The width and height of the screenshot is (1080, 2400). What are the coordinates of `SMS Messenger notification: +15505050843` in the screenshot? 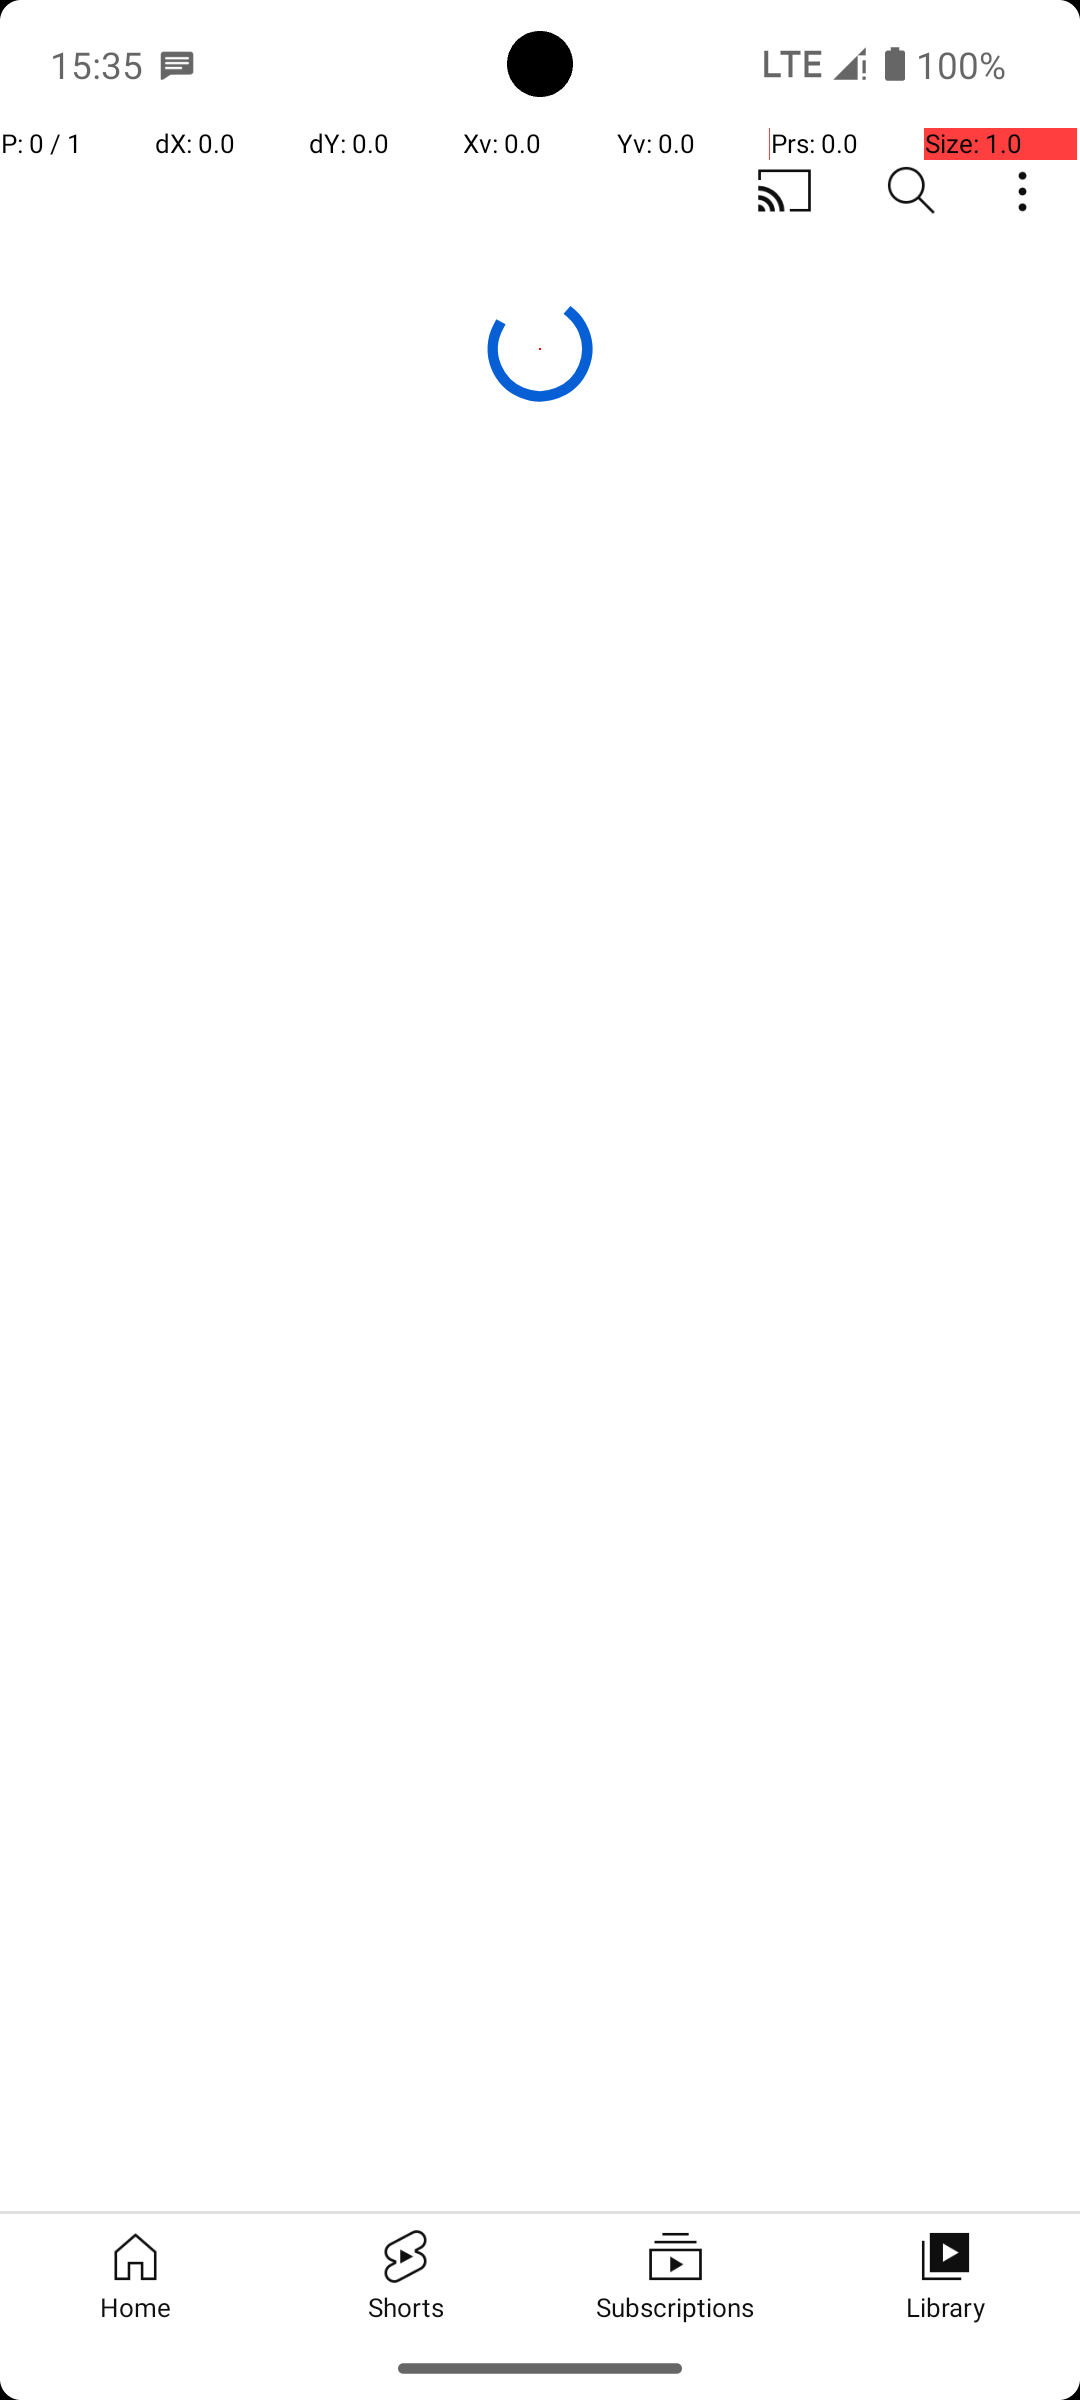 It's located at (177, 64).